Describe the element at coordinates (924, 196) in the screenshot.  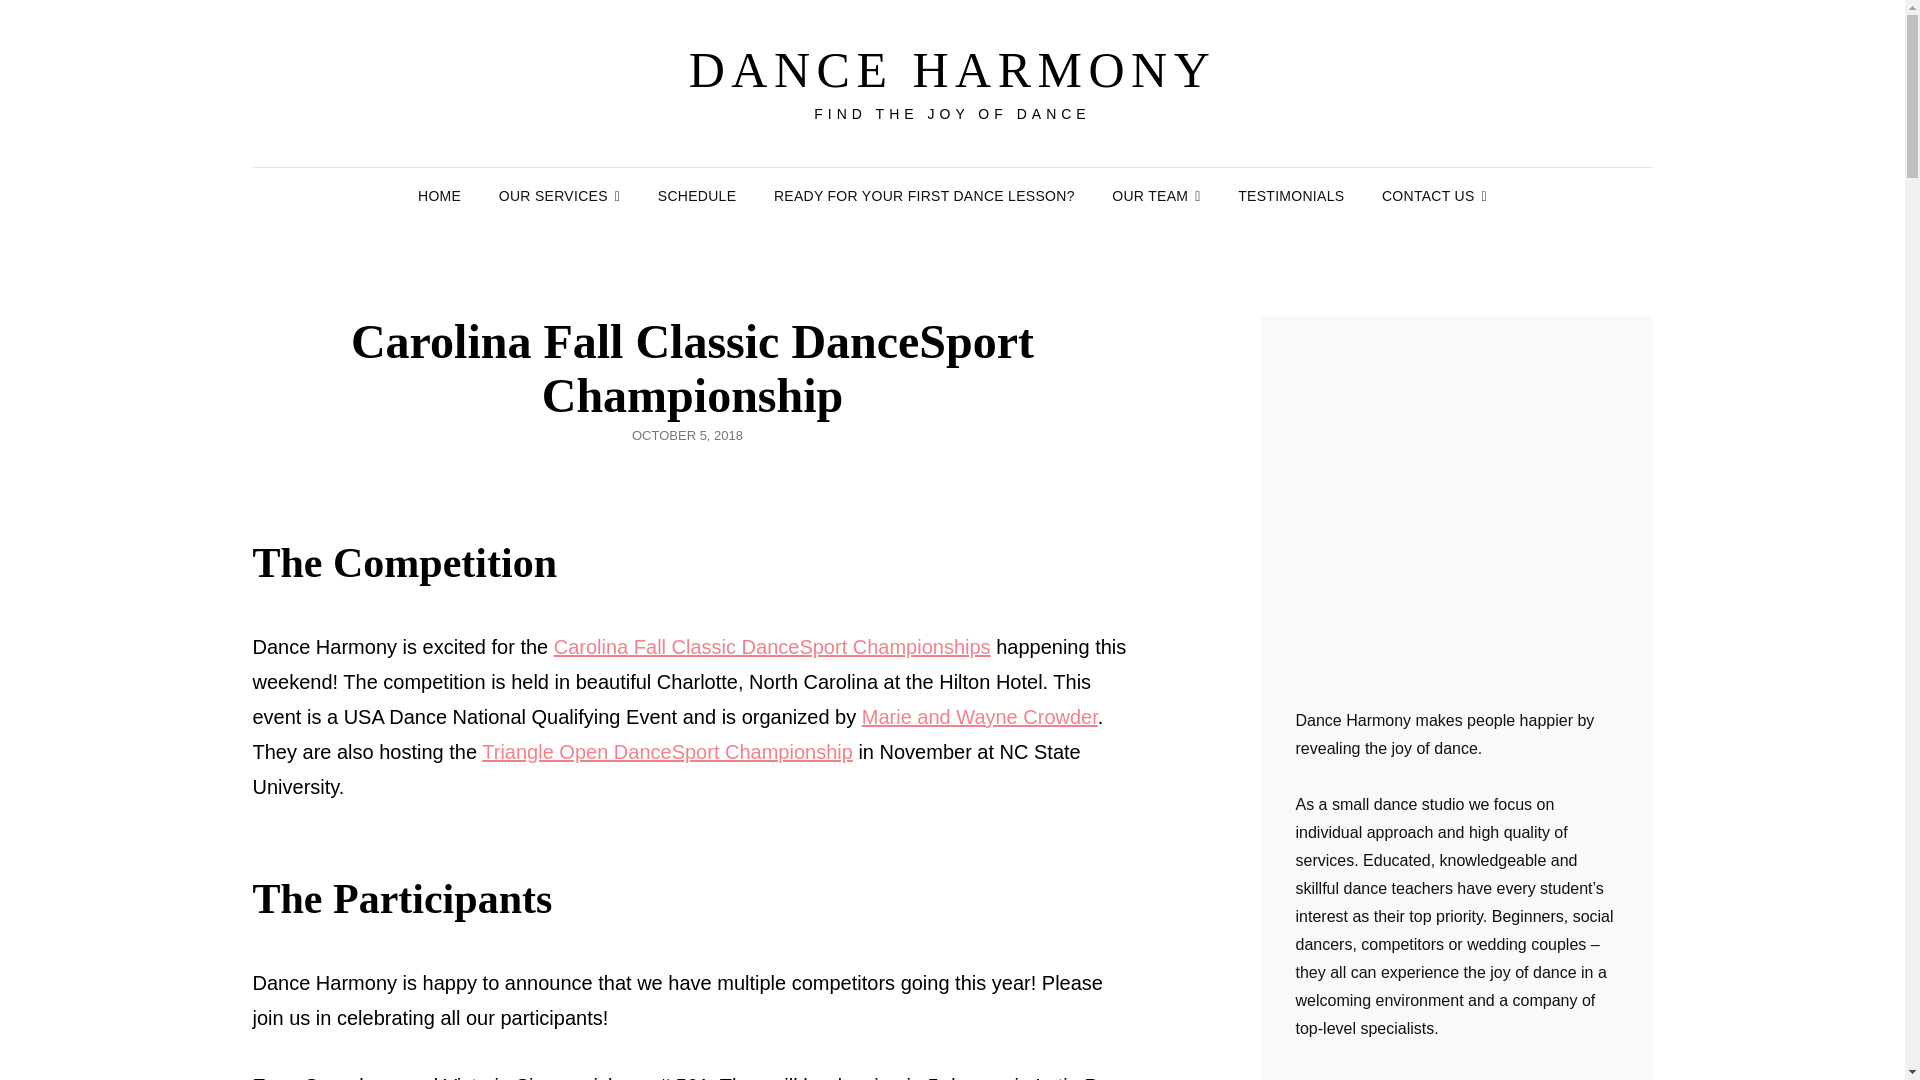
I see `READY FOR YOUR FIRST DANCE LESSON?` at that location.